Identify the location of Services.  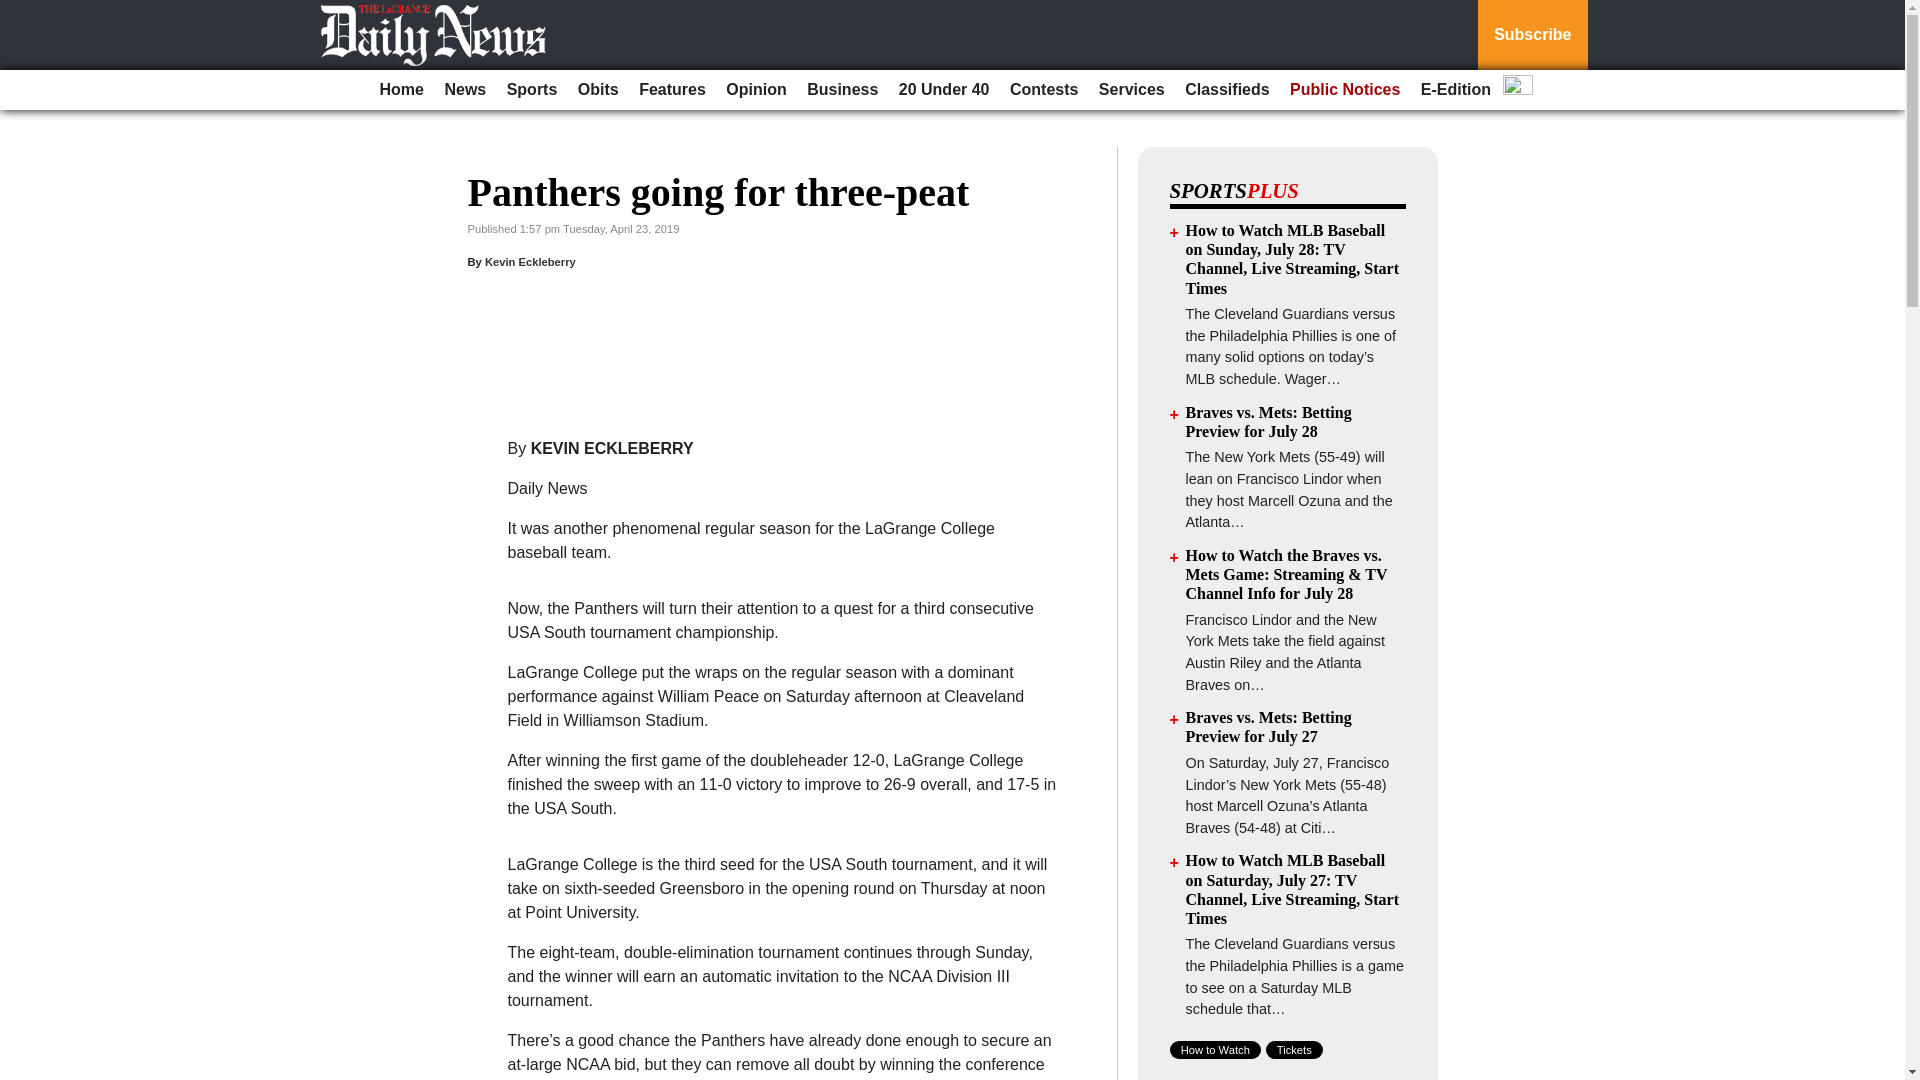
(1132, 90).